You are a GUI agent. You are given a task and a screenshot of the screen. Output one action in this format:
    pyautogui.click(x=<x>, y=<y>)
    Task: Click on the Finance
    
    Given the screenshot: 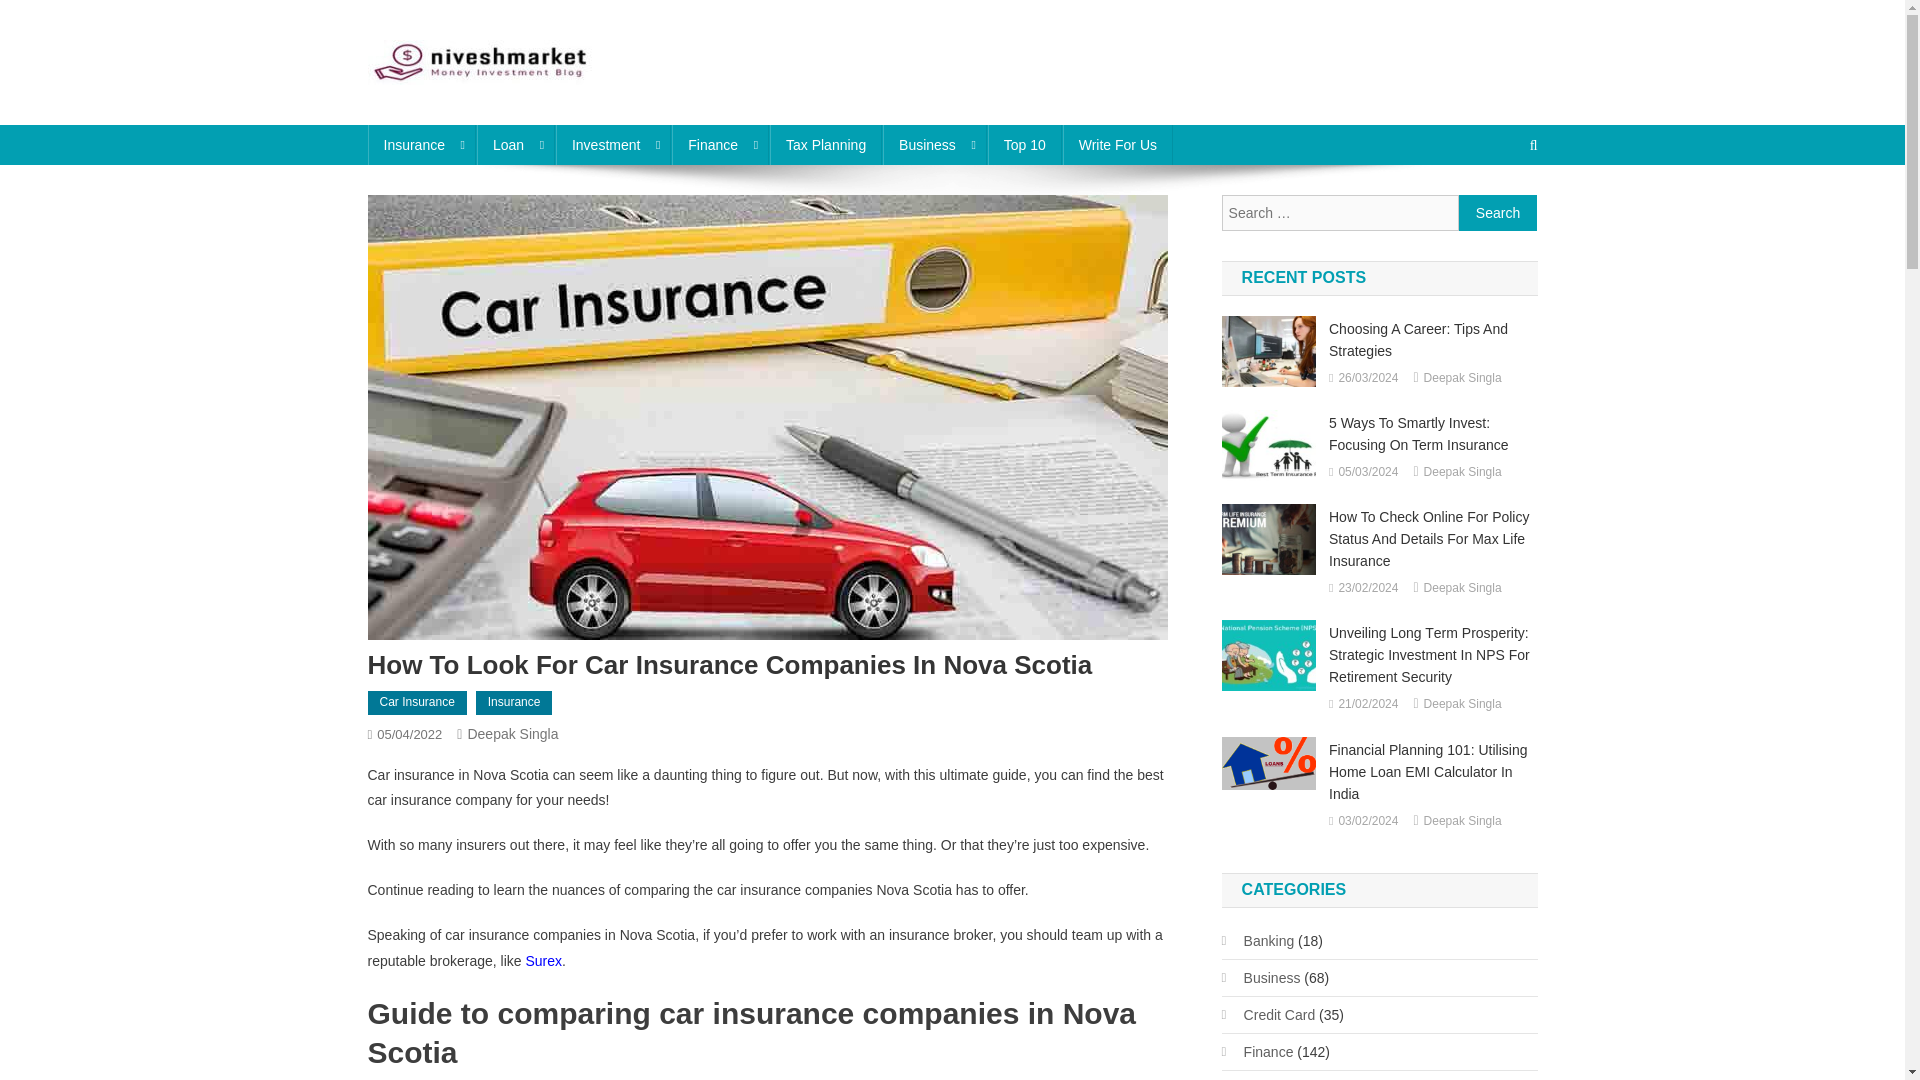 What is the action you would take?
    pyautogui.click(x=720, y=145)
    